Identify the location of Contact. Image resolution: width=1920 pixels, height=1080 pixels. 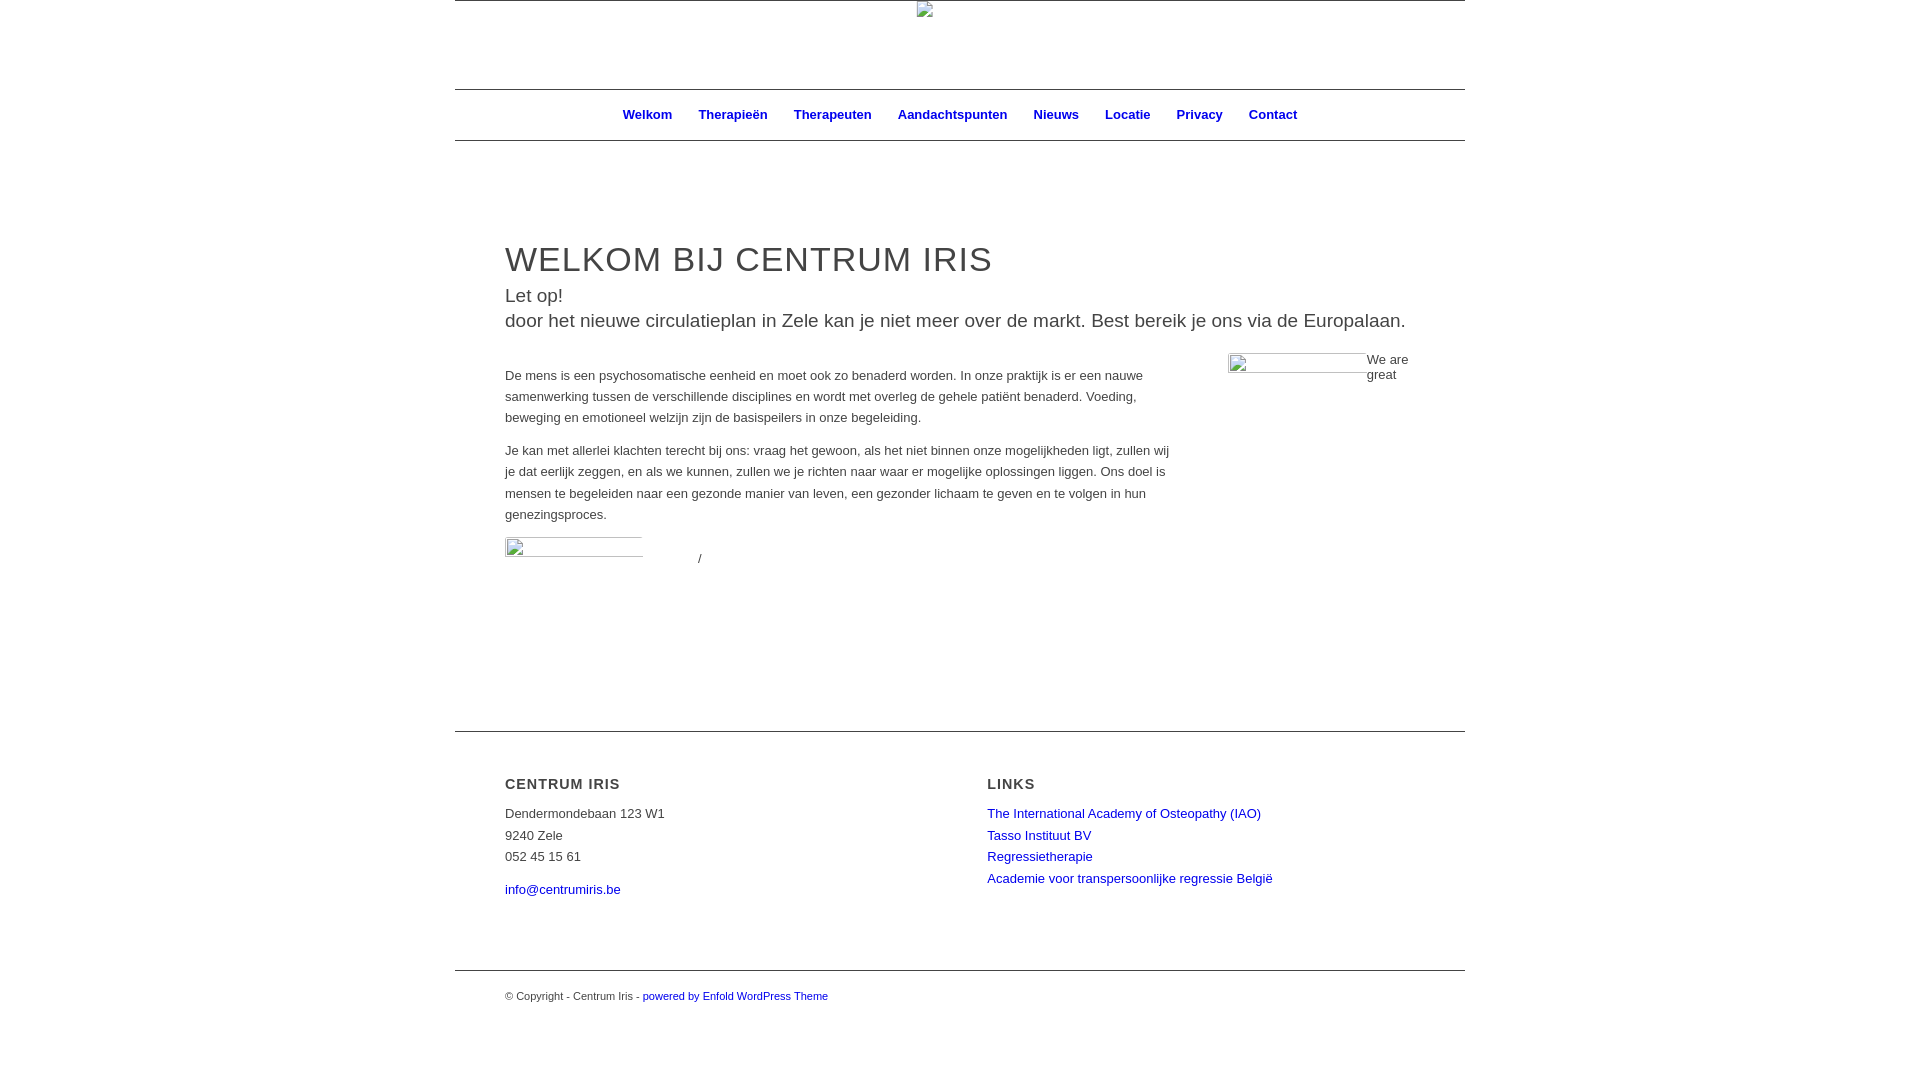
(1273, 115).